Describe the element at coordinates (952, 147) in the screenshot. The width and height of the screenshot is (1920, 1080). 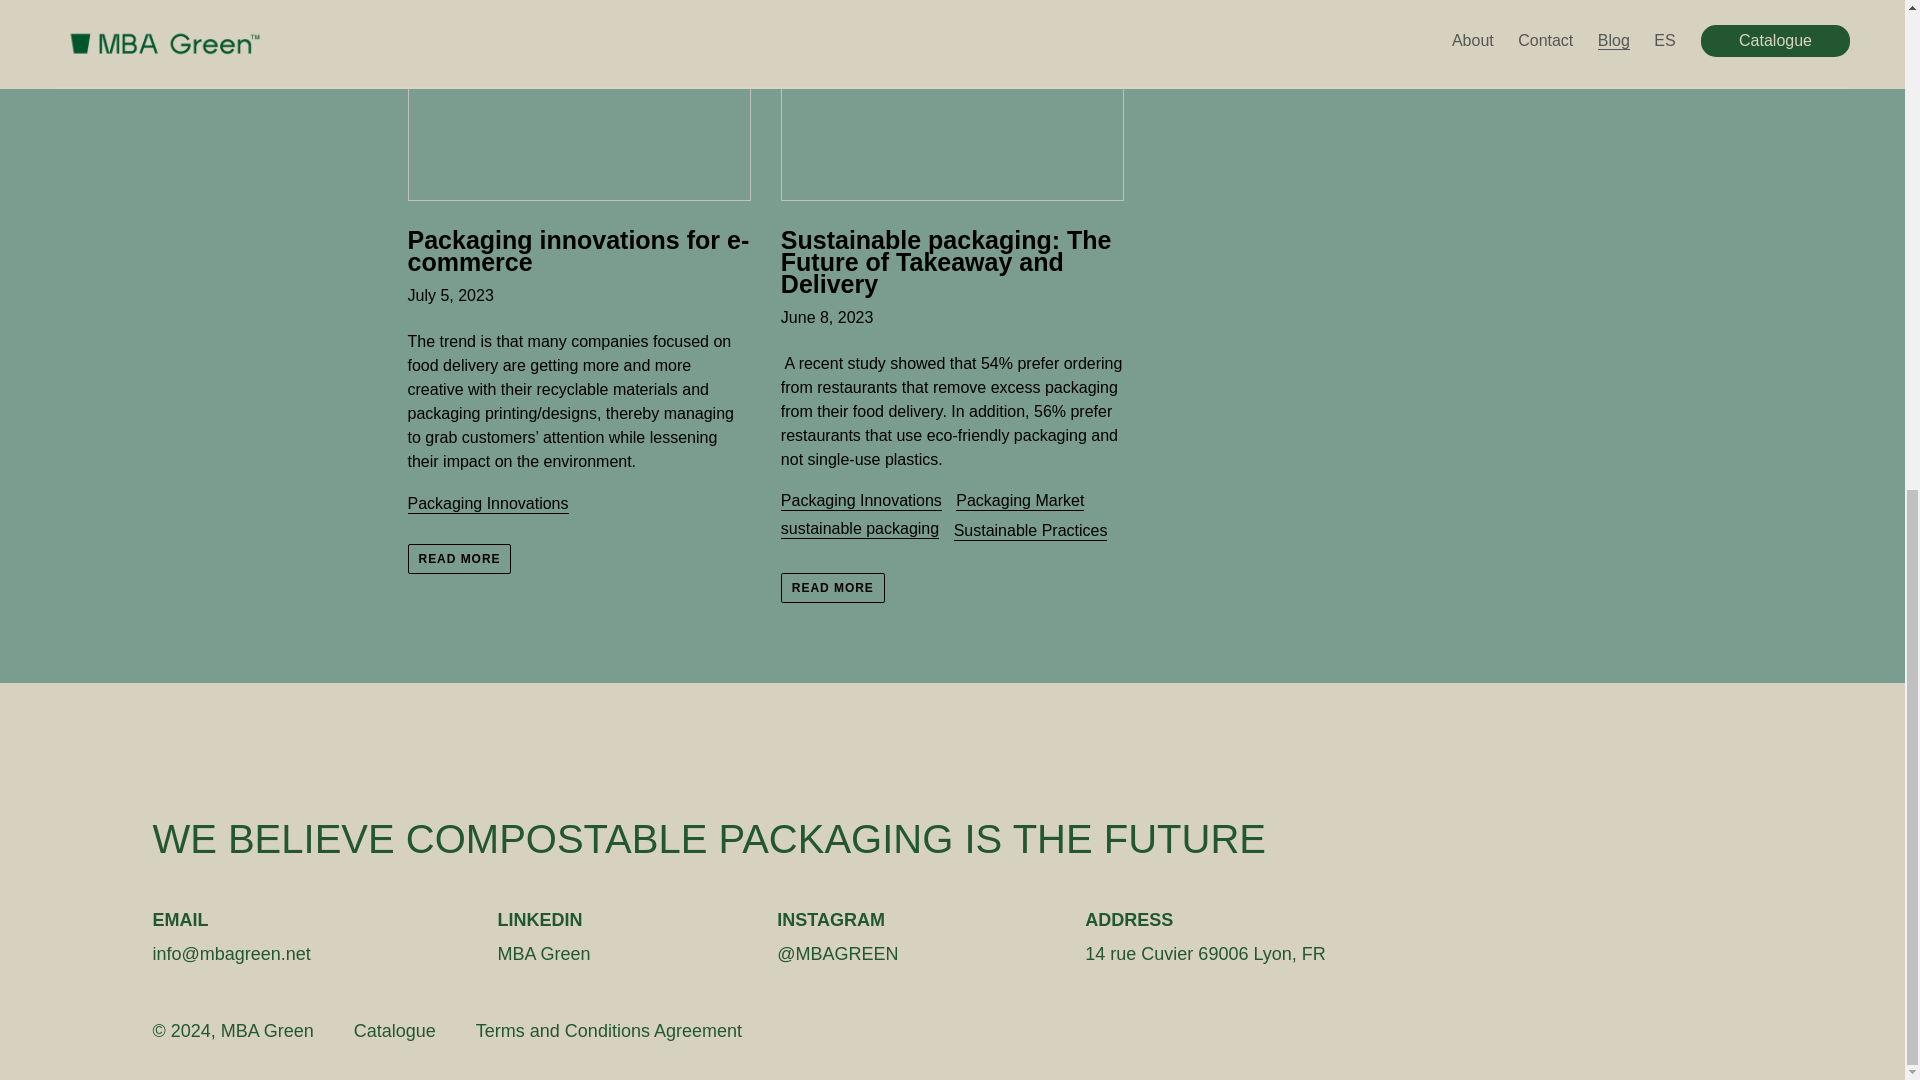
I see `Sustainable packaging: The Future of Takeaway and Delivery` at that location.